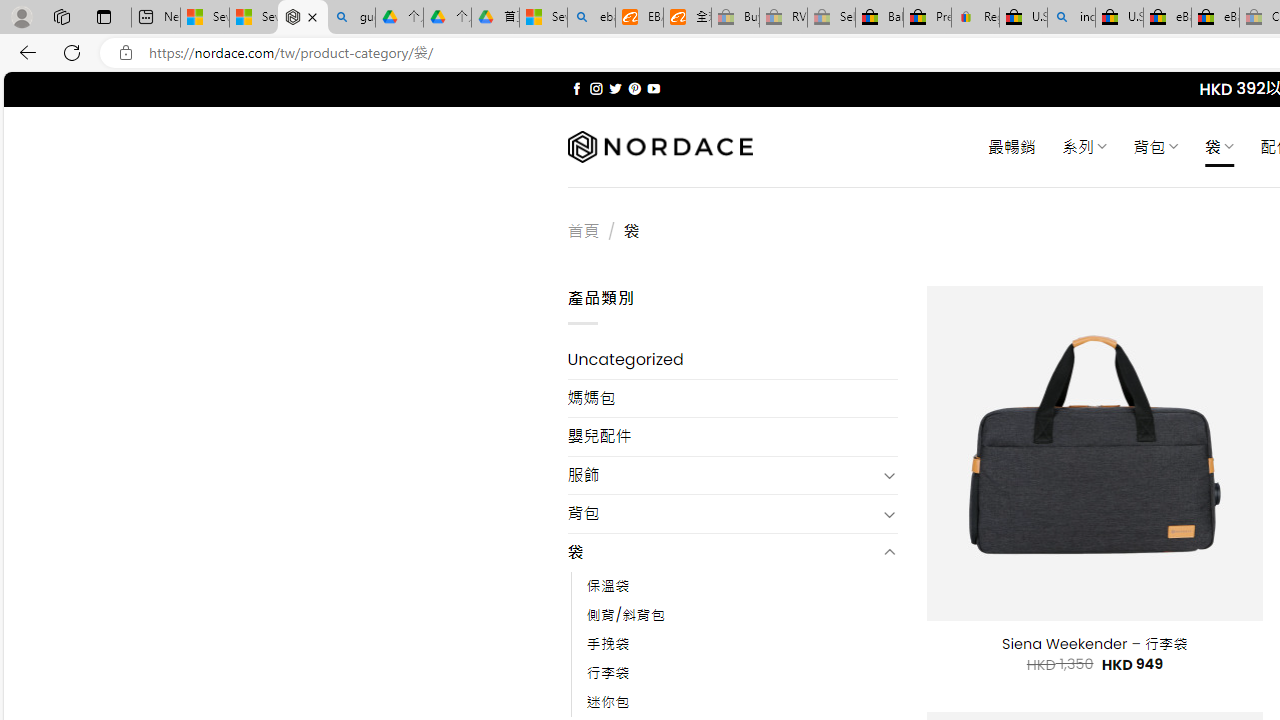 This screenshot has height=720, width=1280. What do you see at coordinates (104, 16) in the screenshot?
I see `Tab actions menu` at bounding box center [104, 16].